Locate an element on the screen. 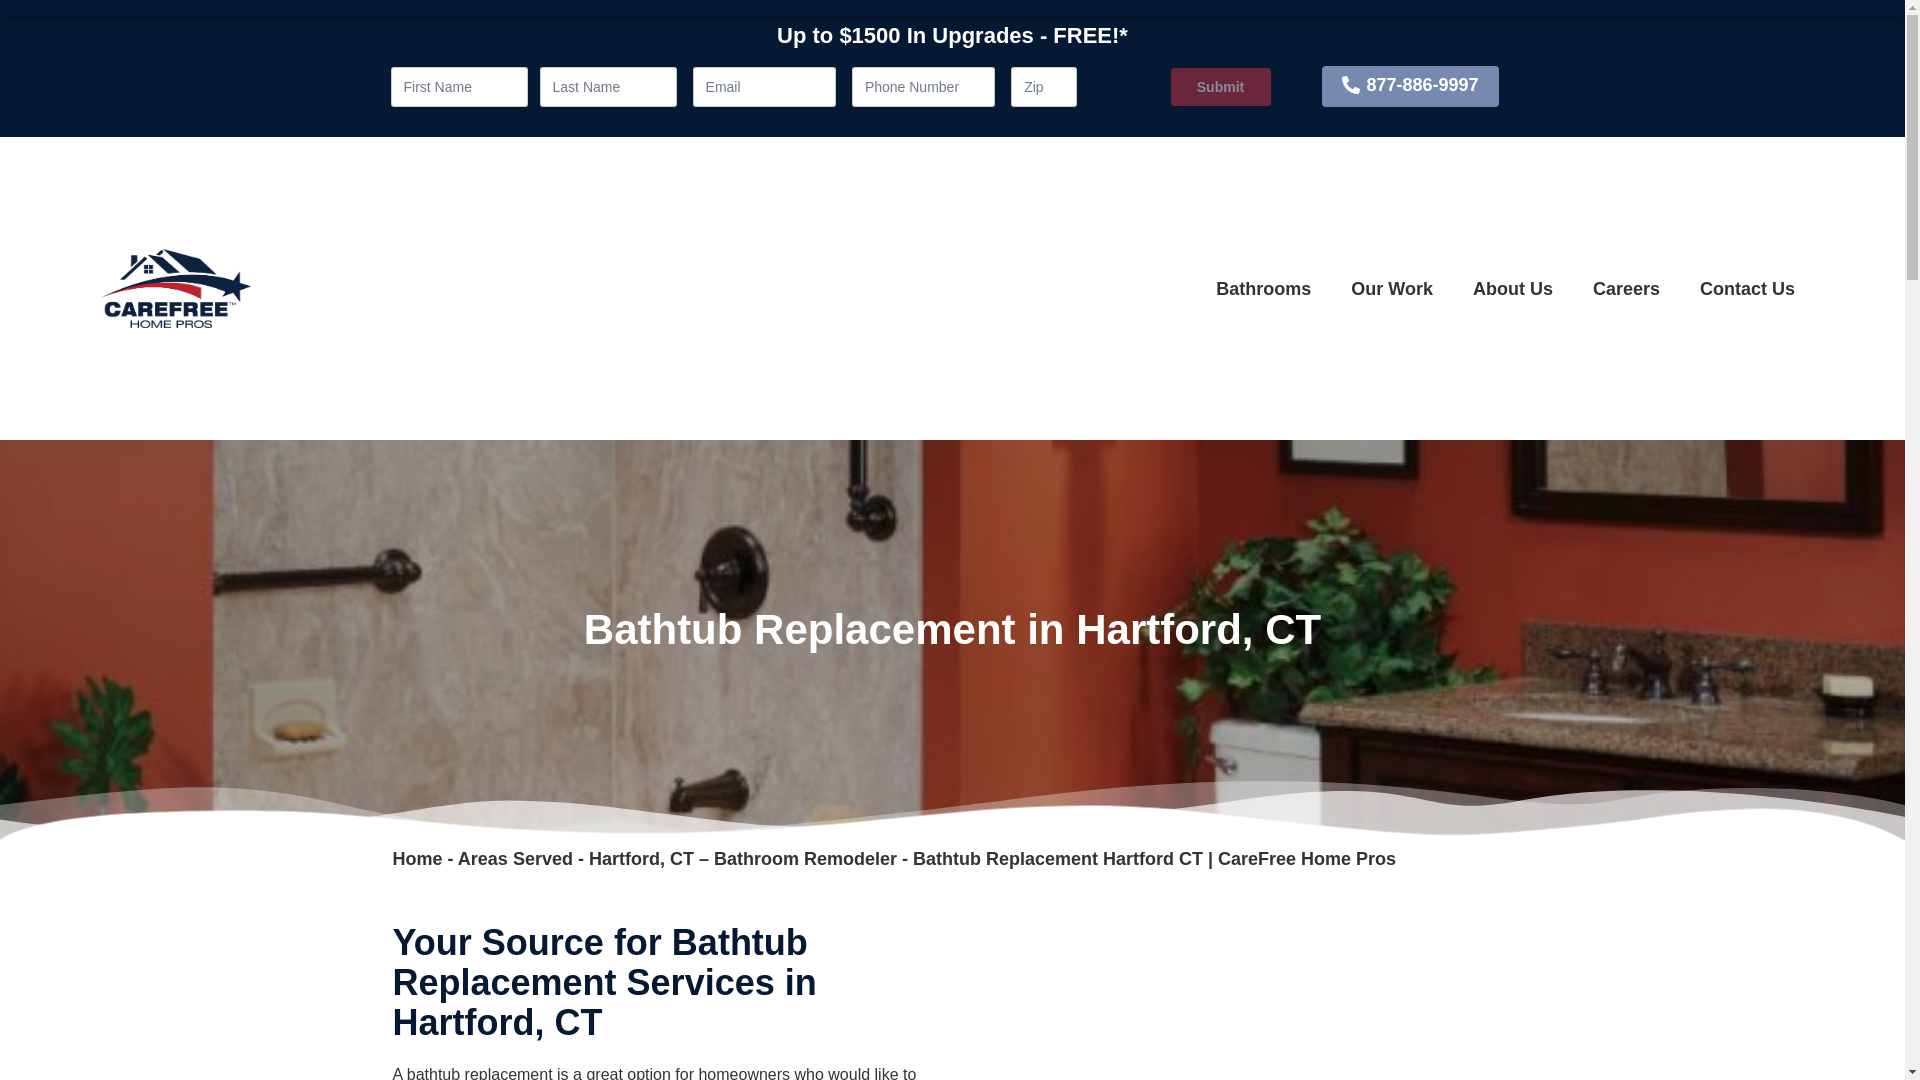  Contact Us is located at coordinates (1747, 288).